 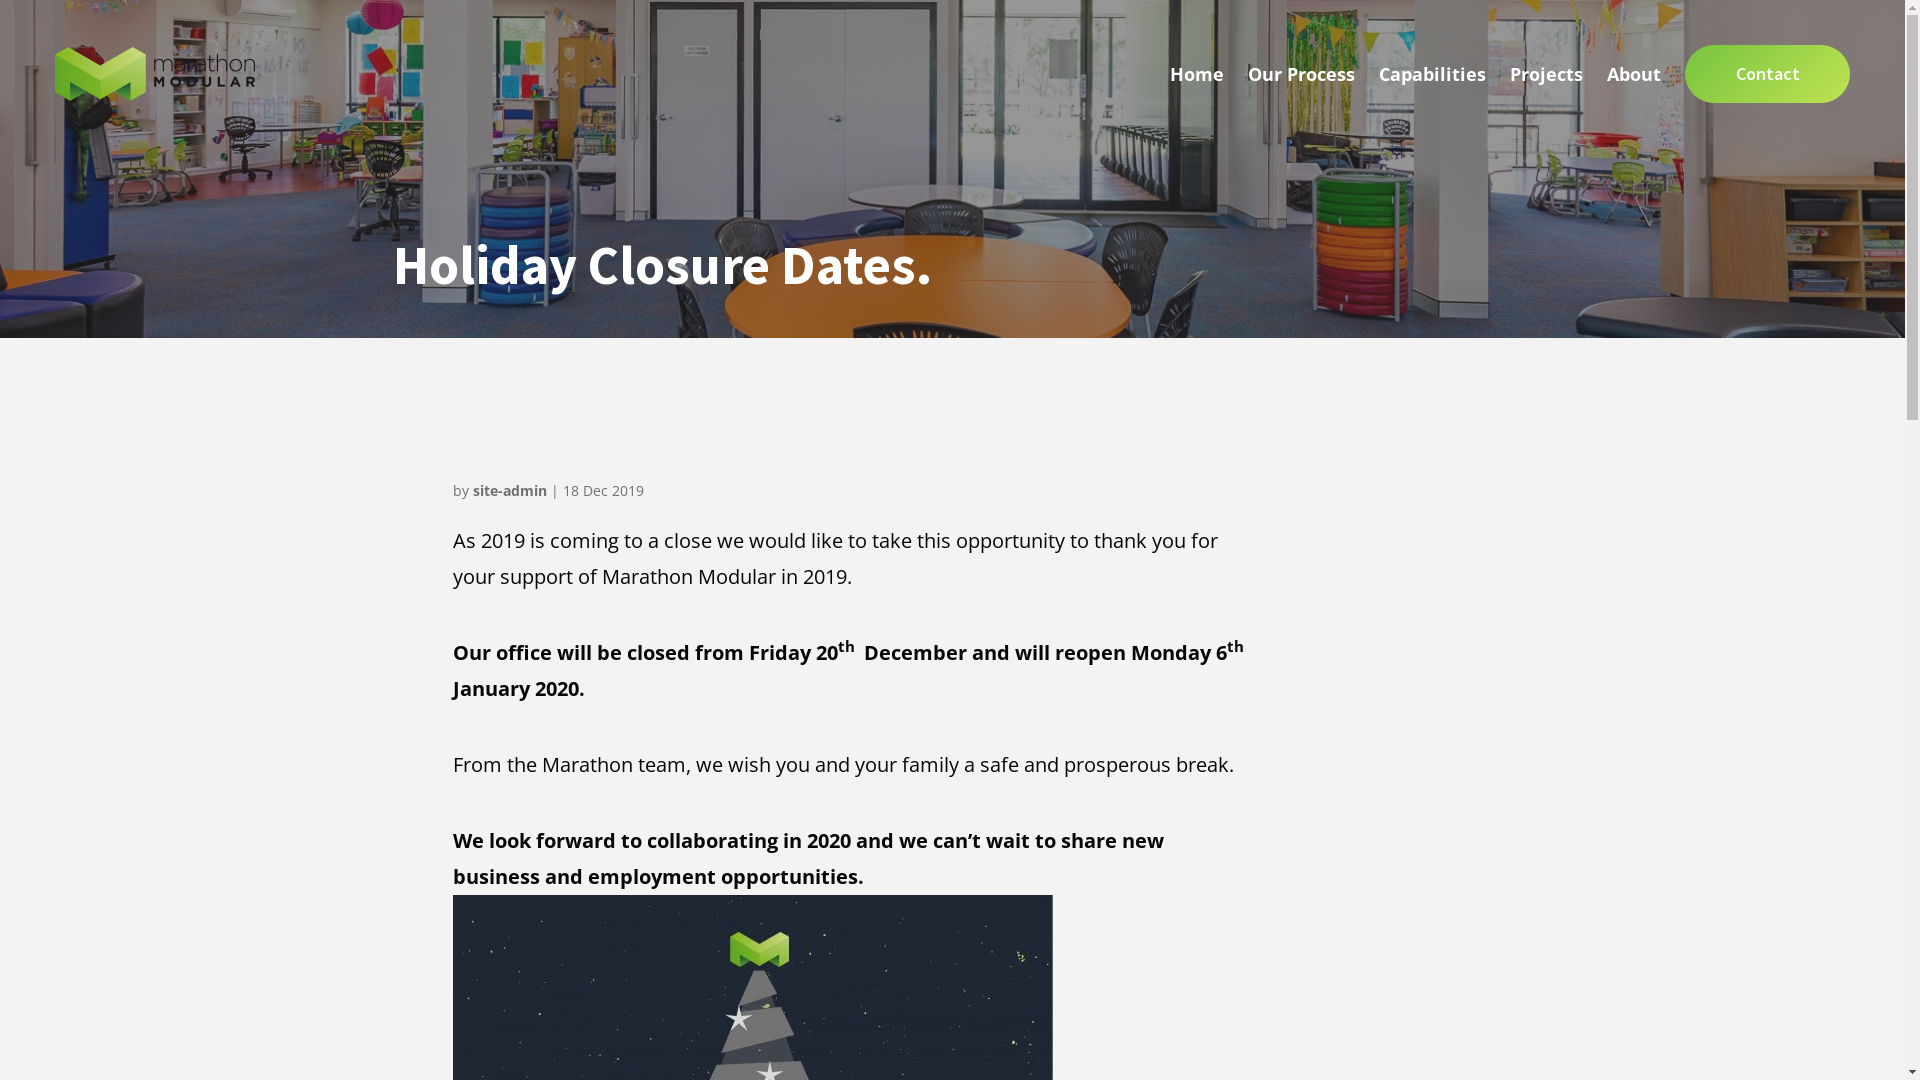 I want to click on About, so click(x=1634, y=74).